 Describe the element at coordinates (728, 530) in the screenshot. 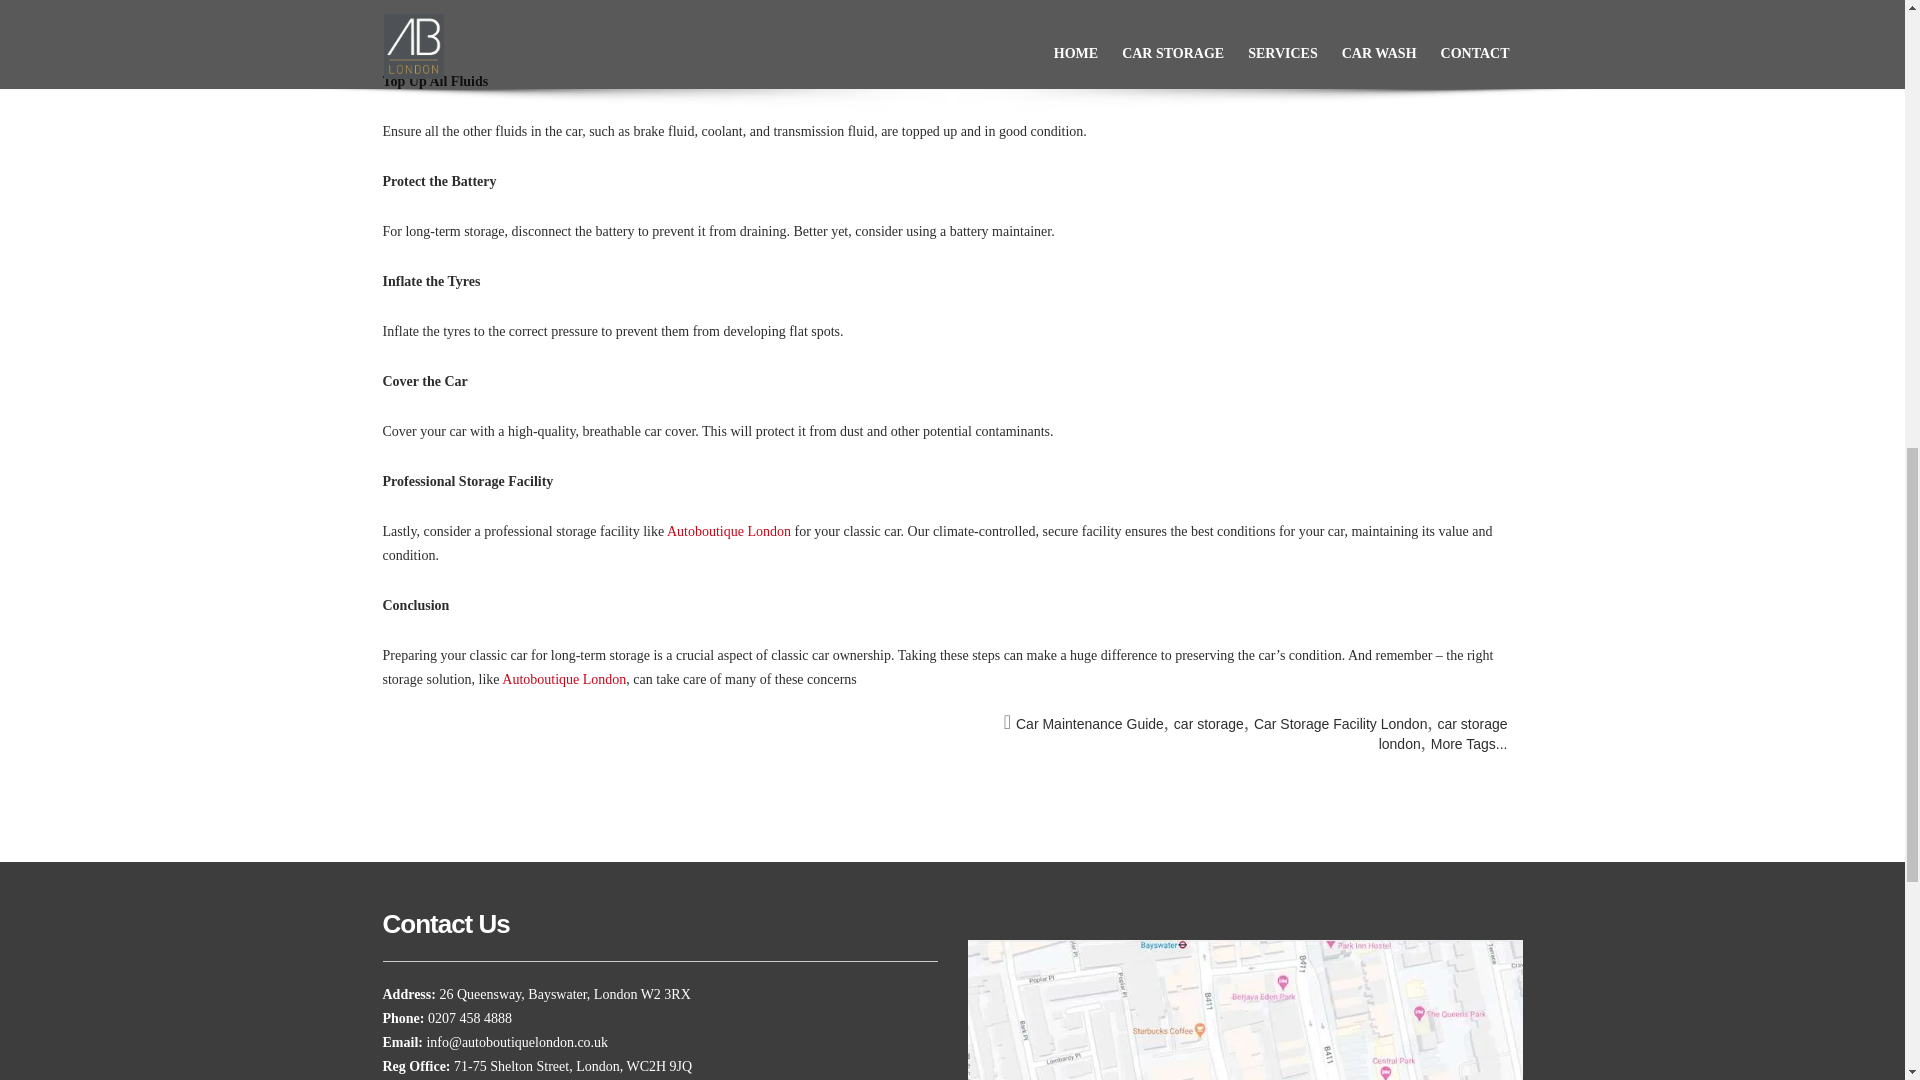

I see `Autoboutique London` at that location.